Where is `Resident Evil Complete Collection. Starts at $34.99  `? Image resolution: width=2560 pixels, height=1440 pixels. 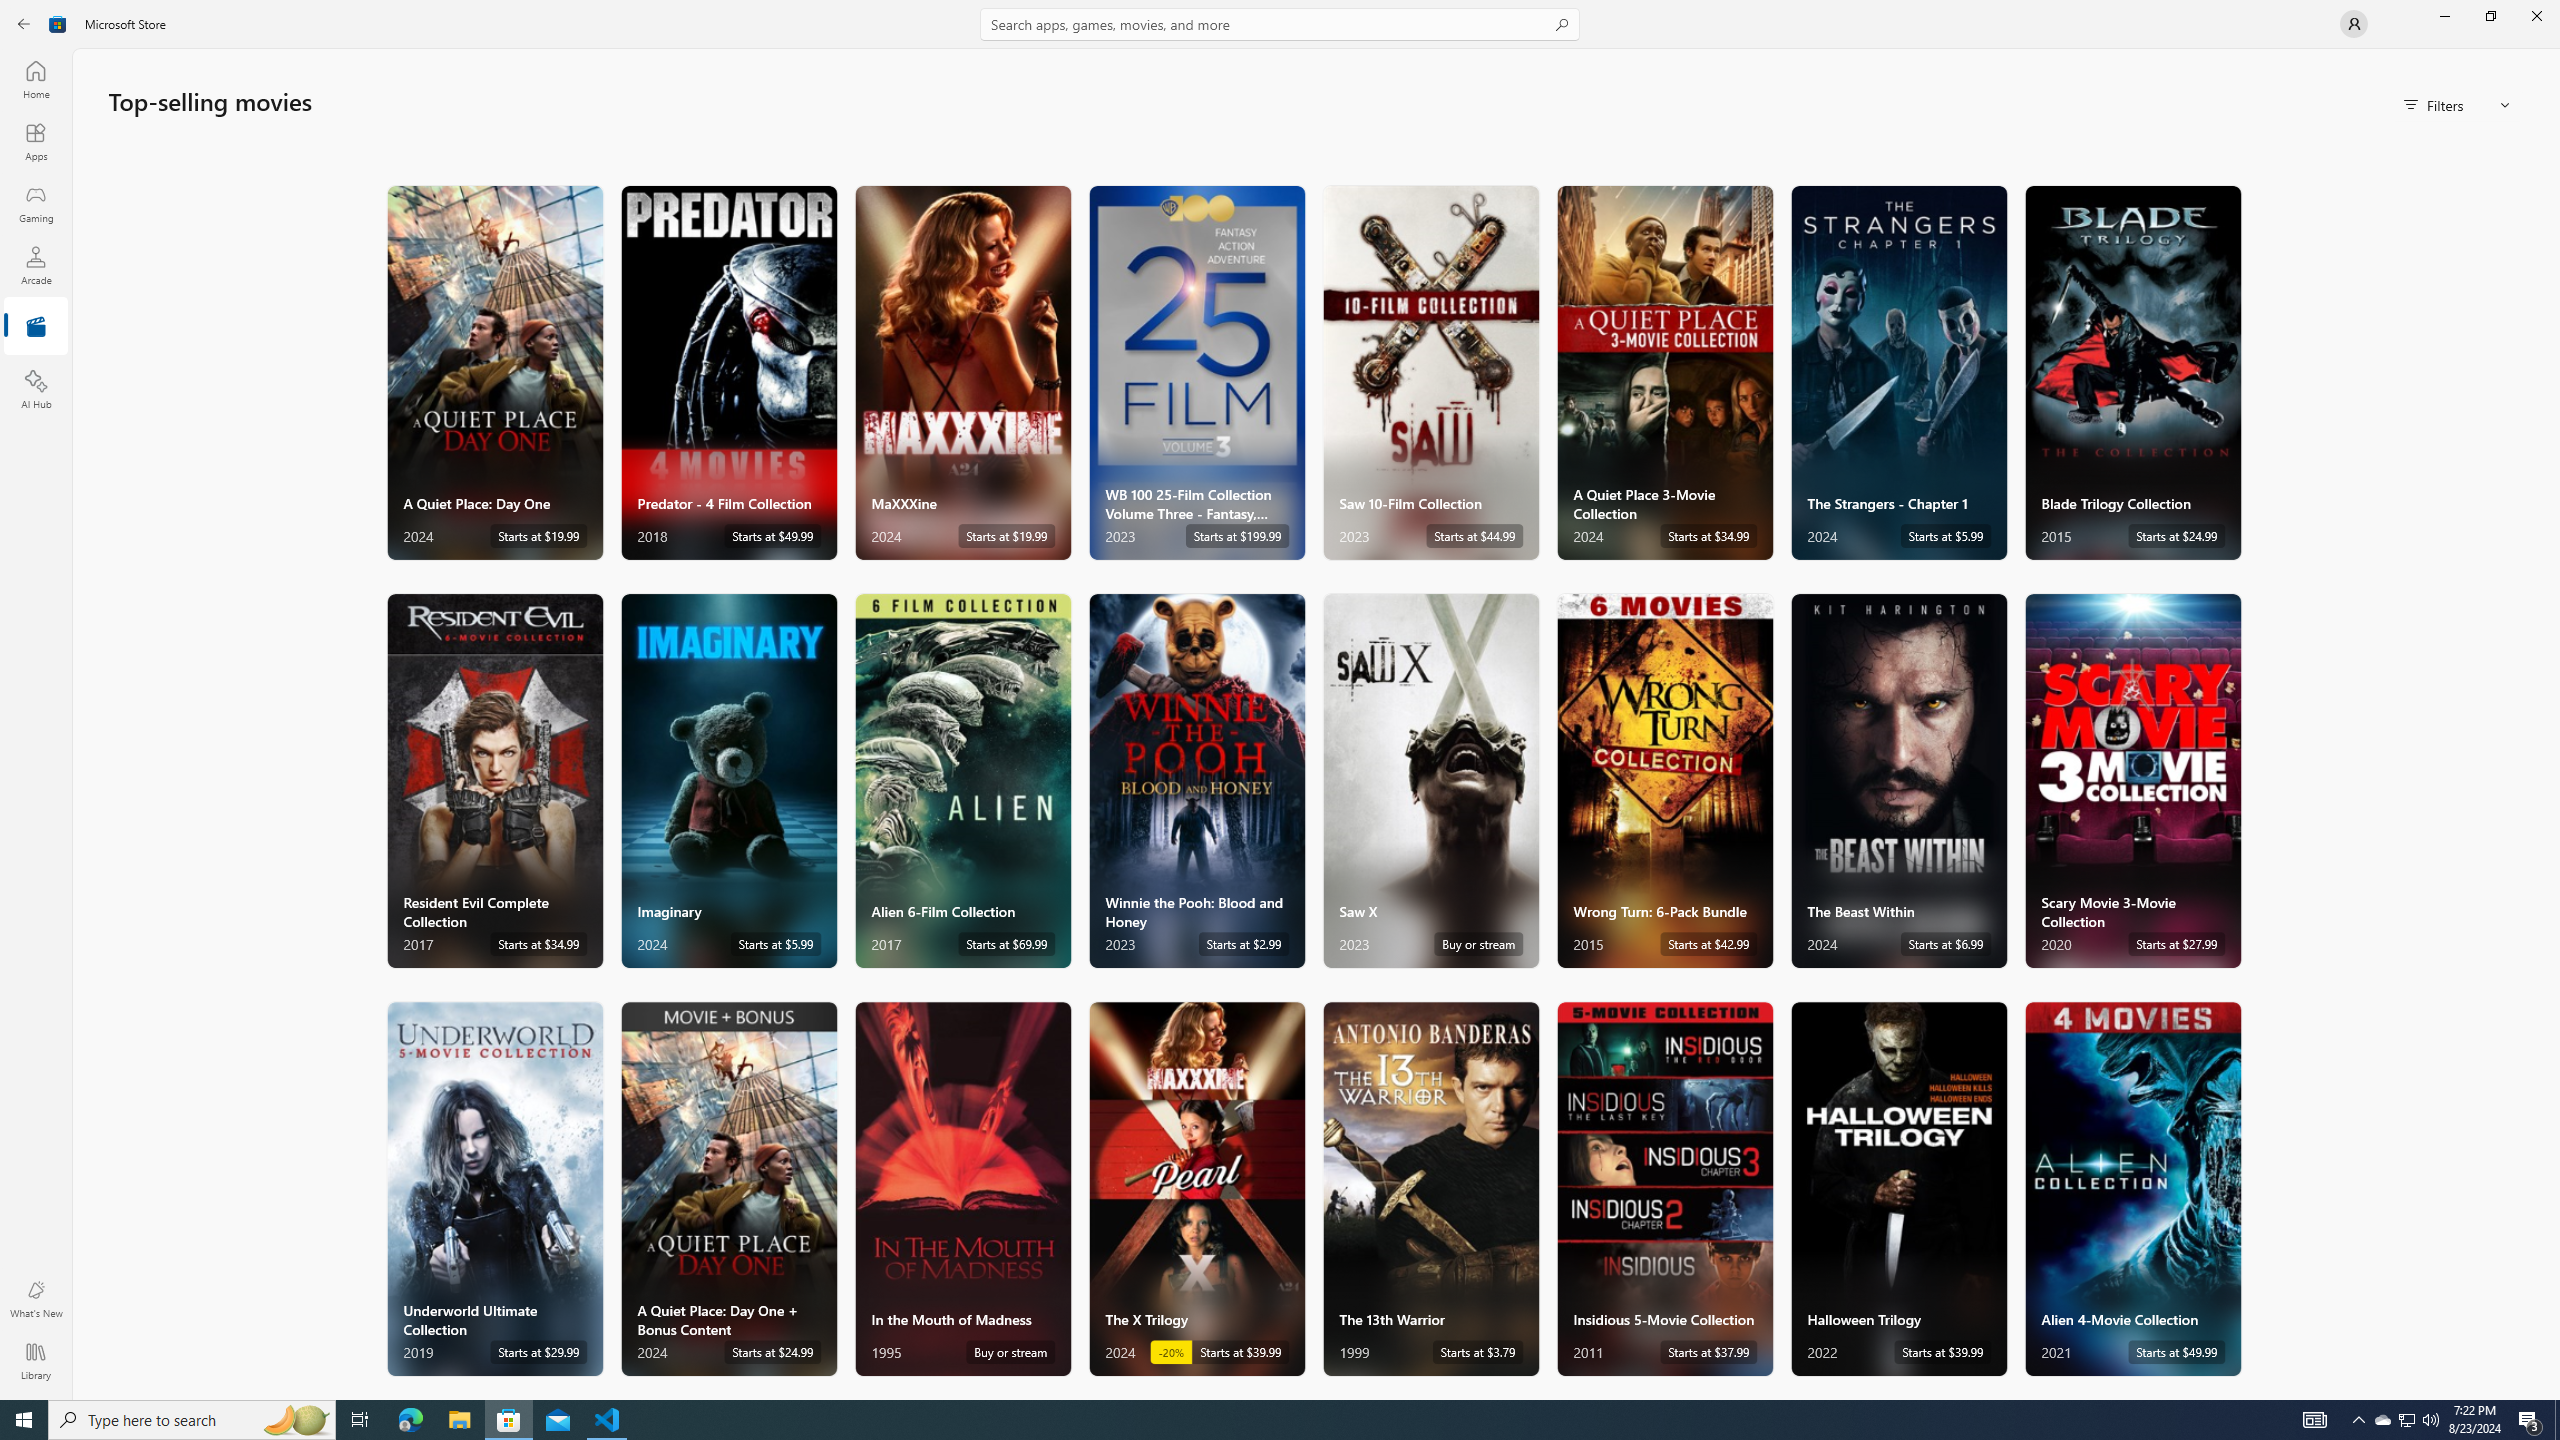 Resident Evil Complete Collection. Starts at $34.99   is located at coordinates (495, 781).